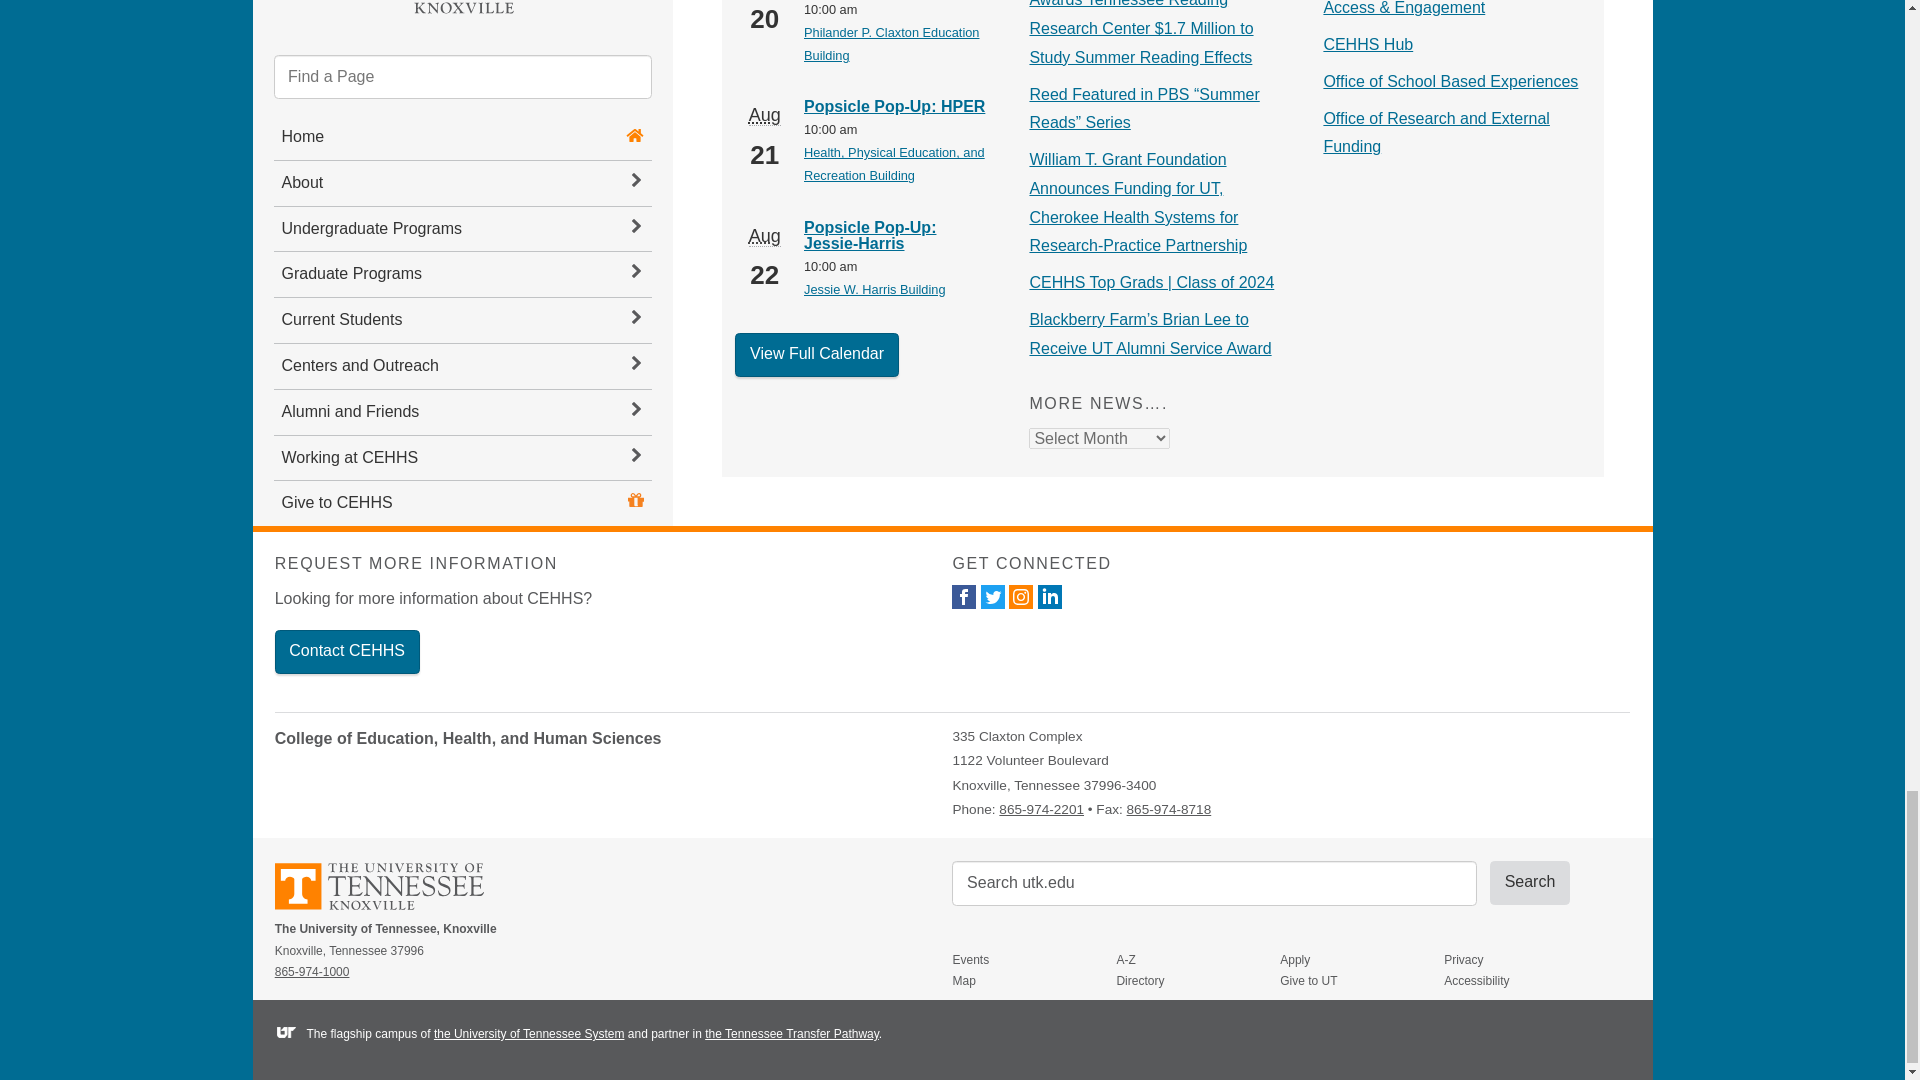  Describe the element at coordinates (1214, 883) in the screenshot. I see `Search utk.edu` at that location.